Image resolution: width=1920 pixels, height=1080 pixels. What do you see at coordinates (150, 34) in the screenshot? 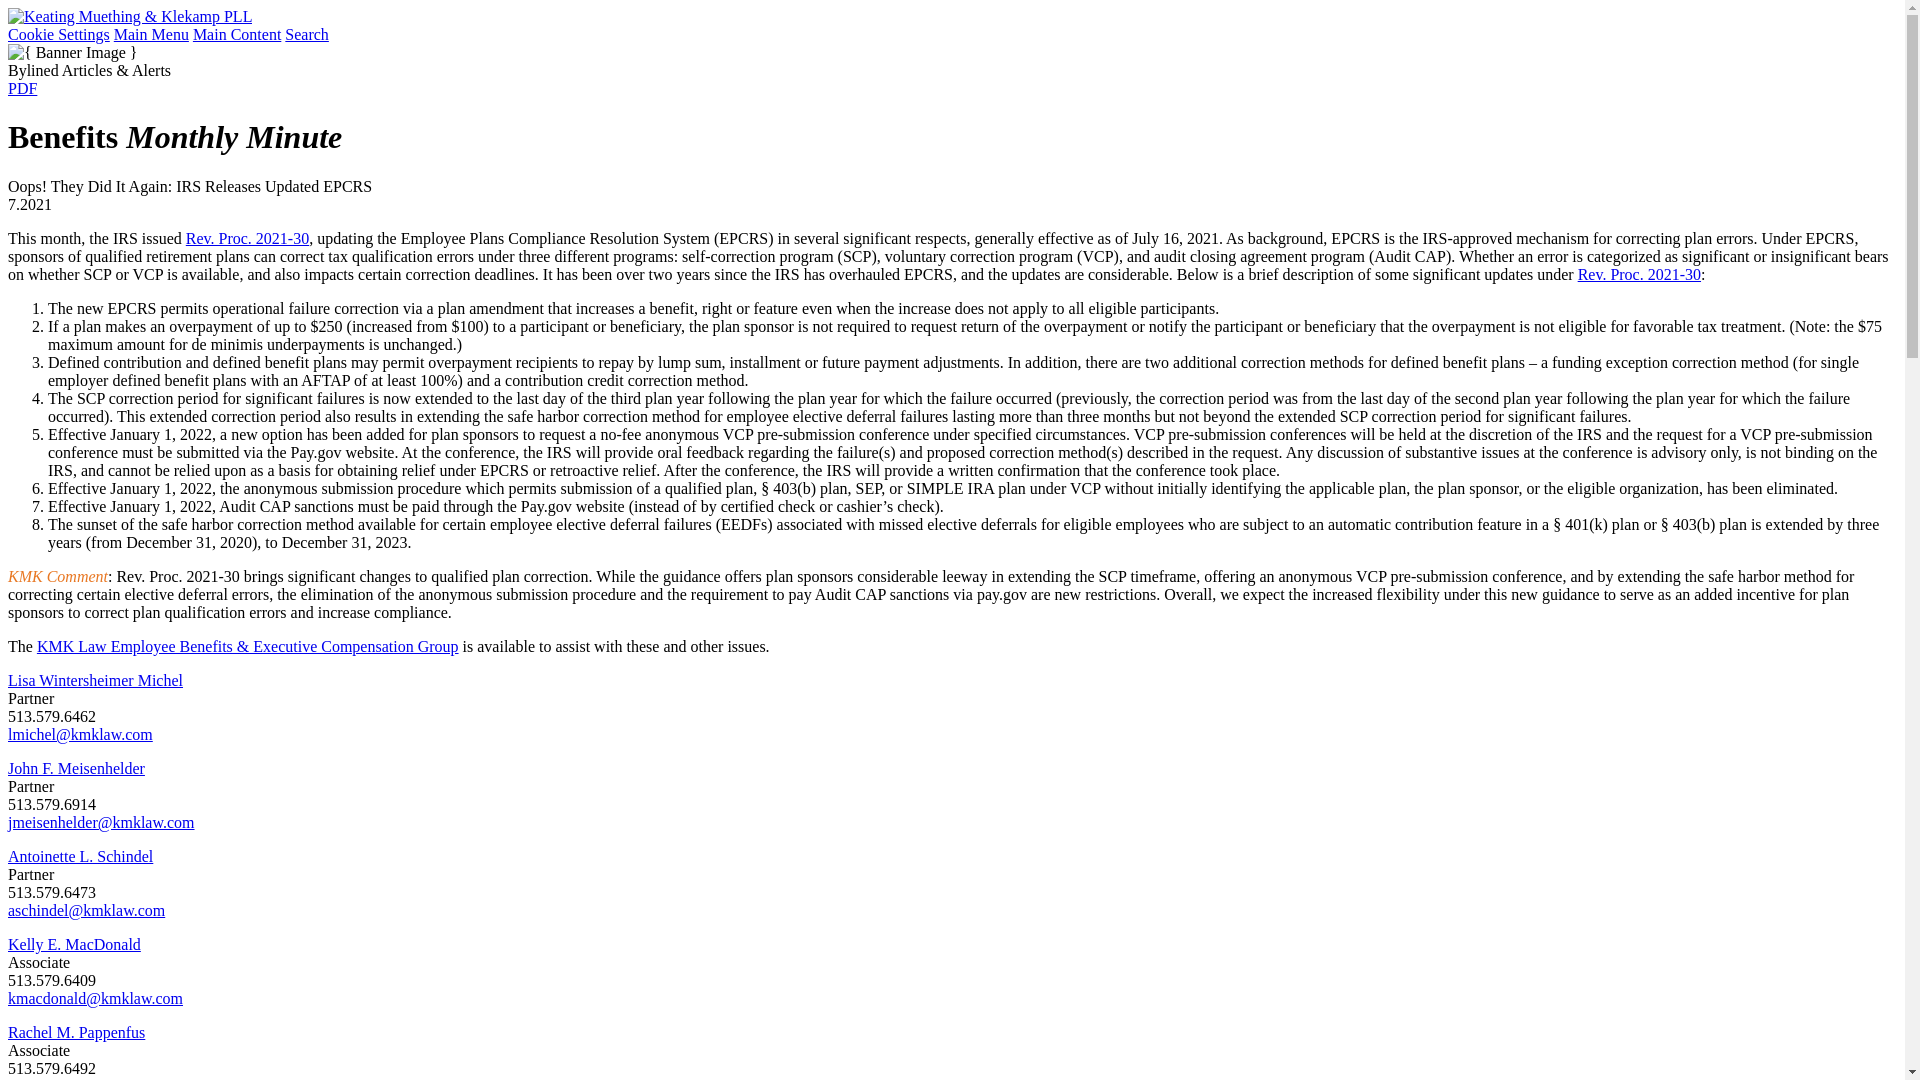
I see `Main Menu` at bounding box center [150, 34].